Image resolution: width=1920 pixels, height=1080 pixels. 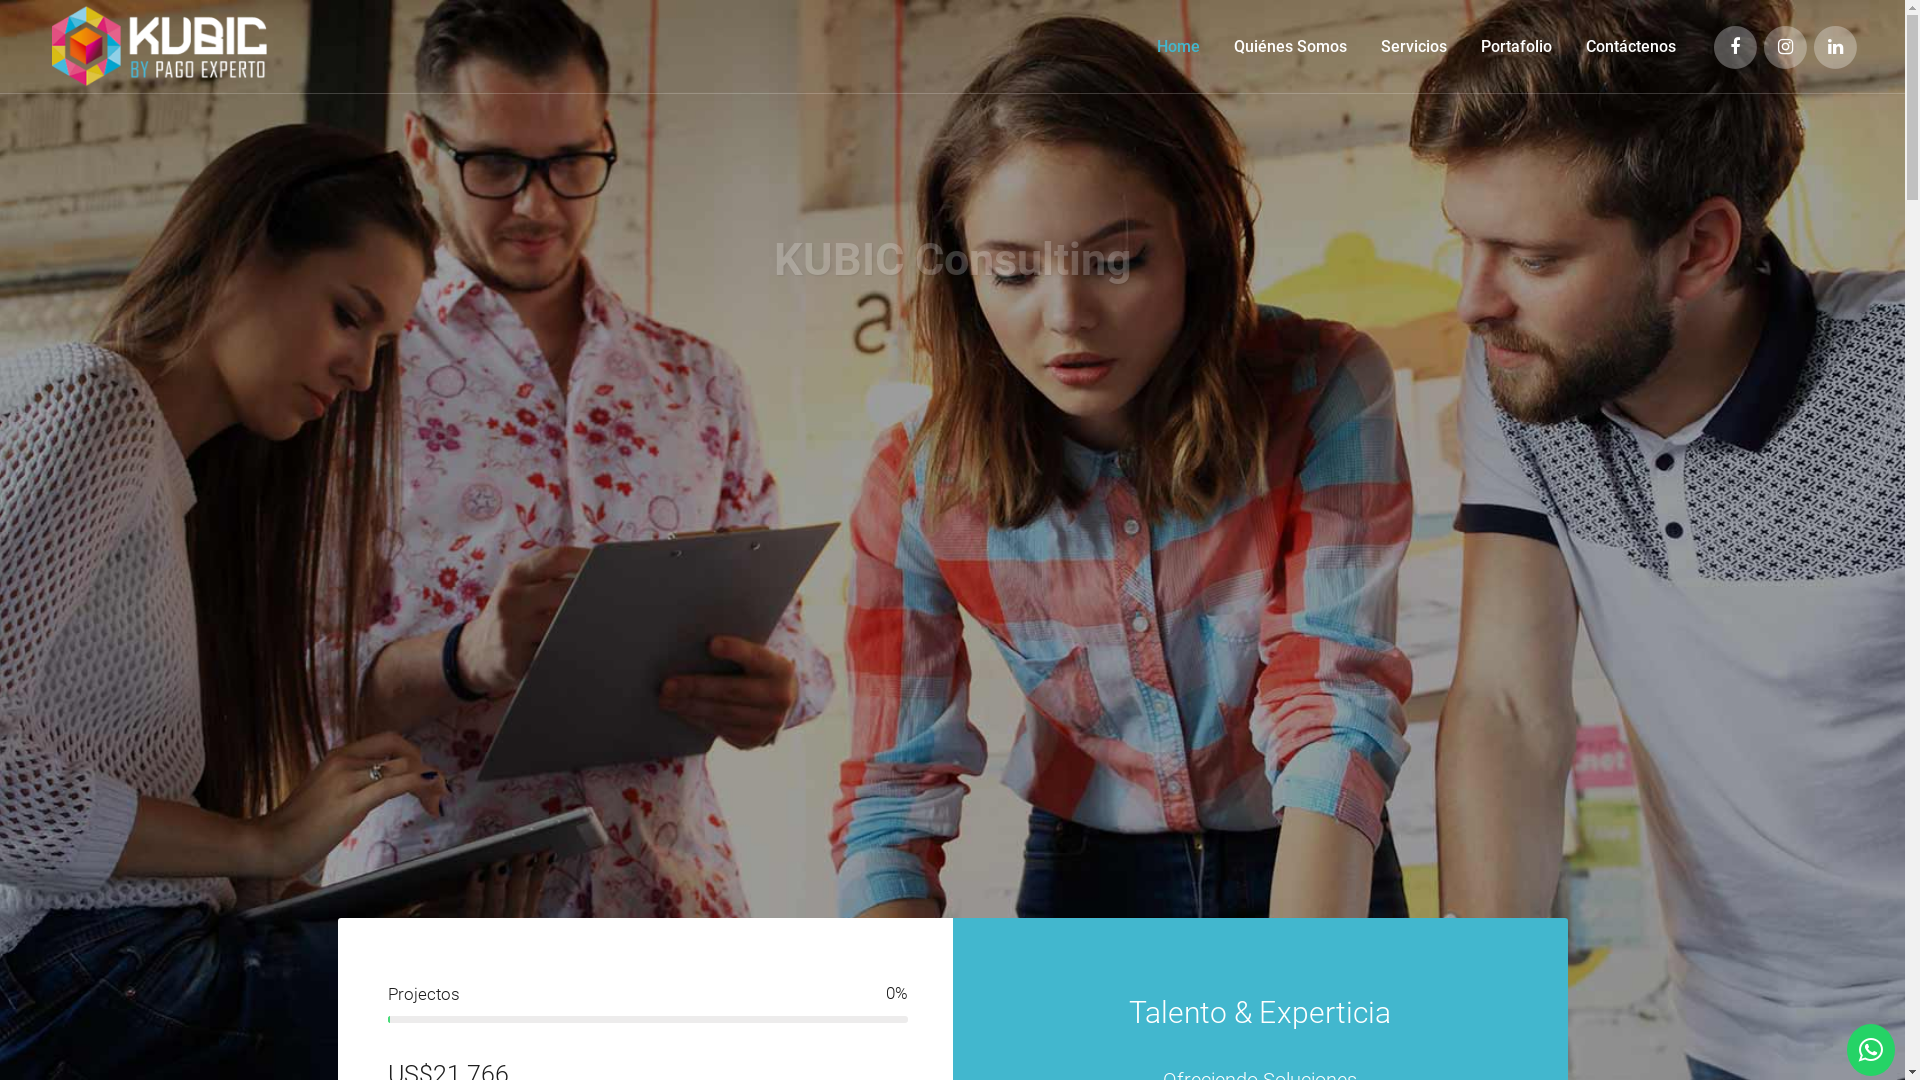 I want to click on Home, so click(x=1178, y=46).